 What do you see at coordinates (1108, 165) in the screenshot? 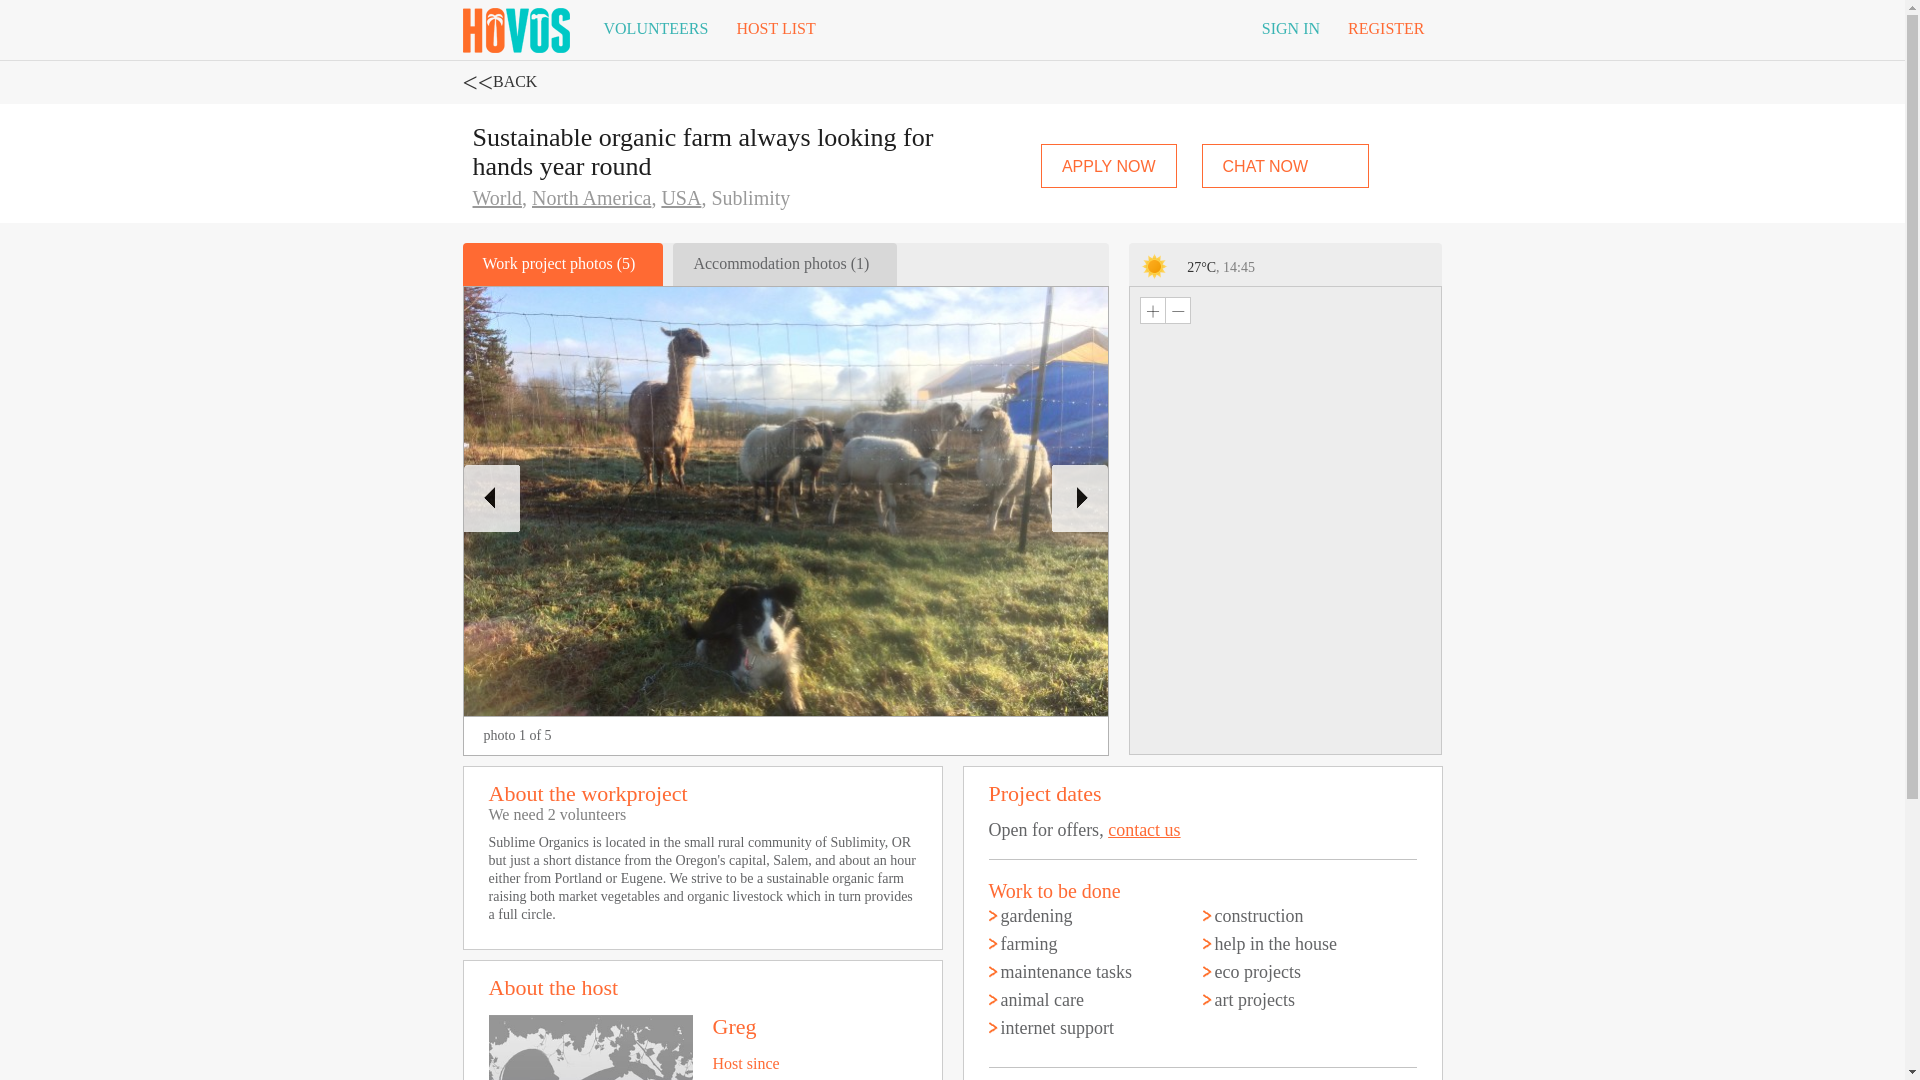
I see `APPLY NOW` at bounding box center [1108, 165].